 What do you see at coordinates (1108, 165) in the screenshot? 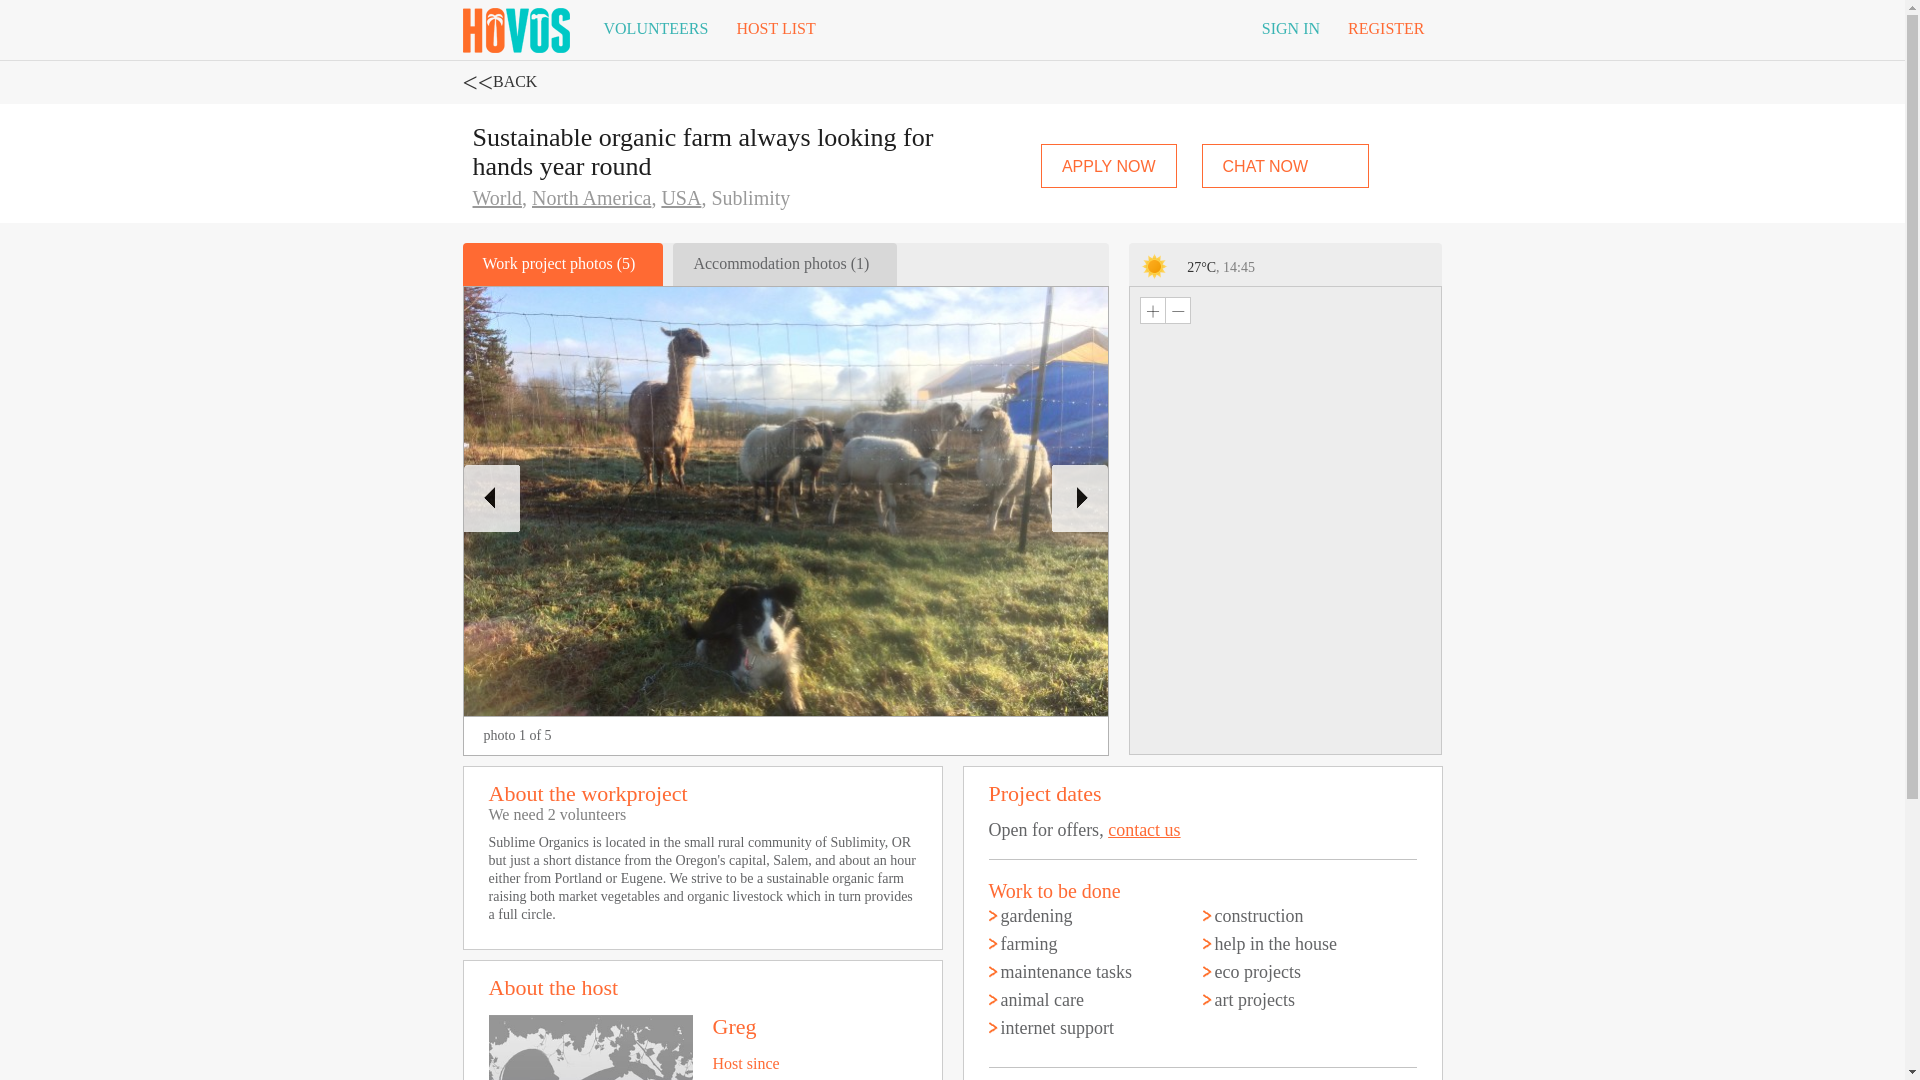
I see `APPLY NOW` at bounding box center [1108, 165].